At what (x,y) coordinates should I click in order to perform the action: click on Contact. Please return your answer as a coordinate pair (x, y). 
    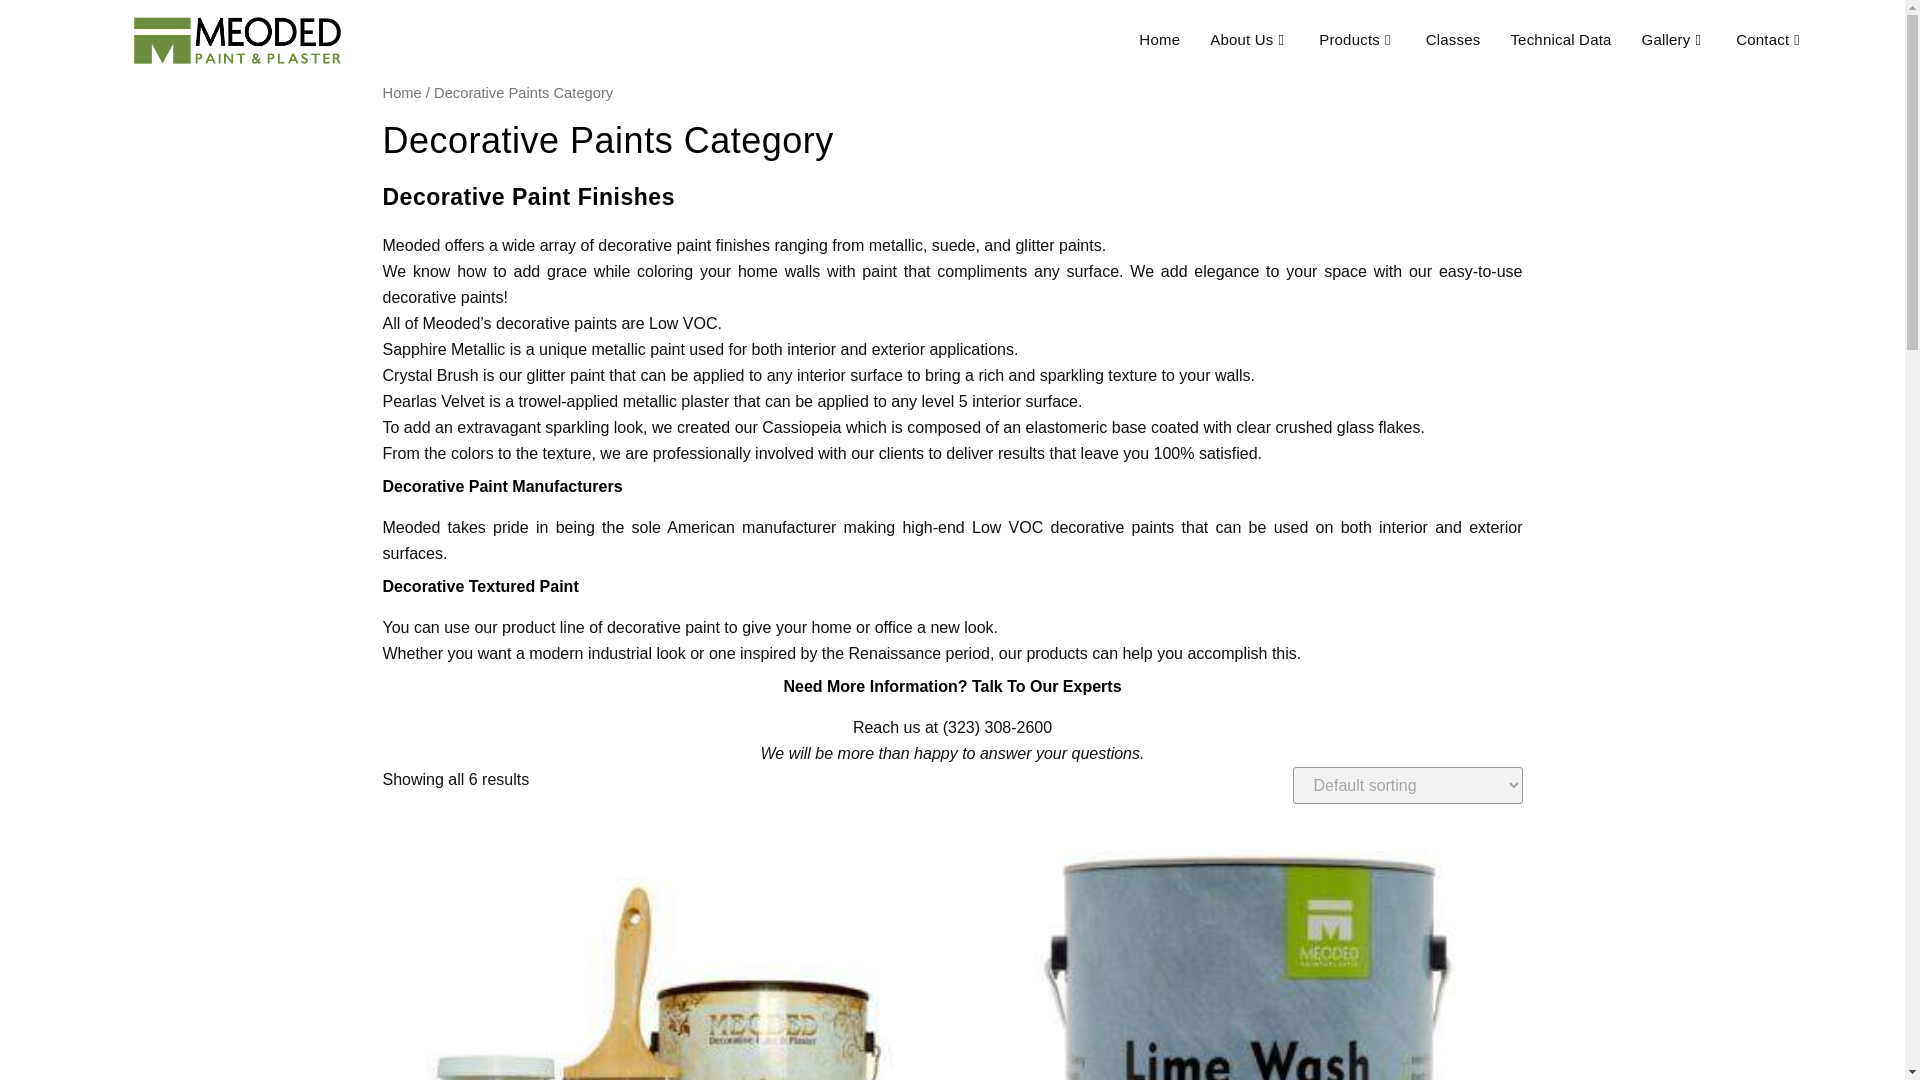
    Looking at the image, I should click on (1770, 40).